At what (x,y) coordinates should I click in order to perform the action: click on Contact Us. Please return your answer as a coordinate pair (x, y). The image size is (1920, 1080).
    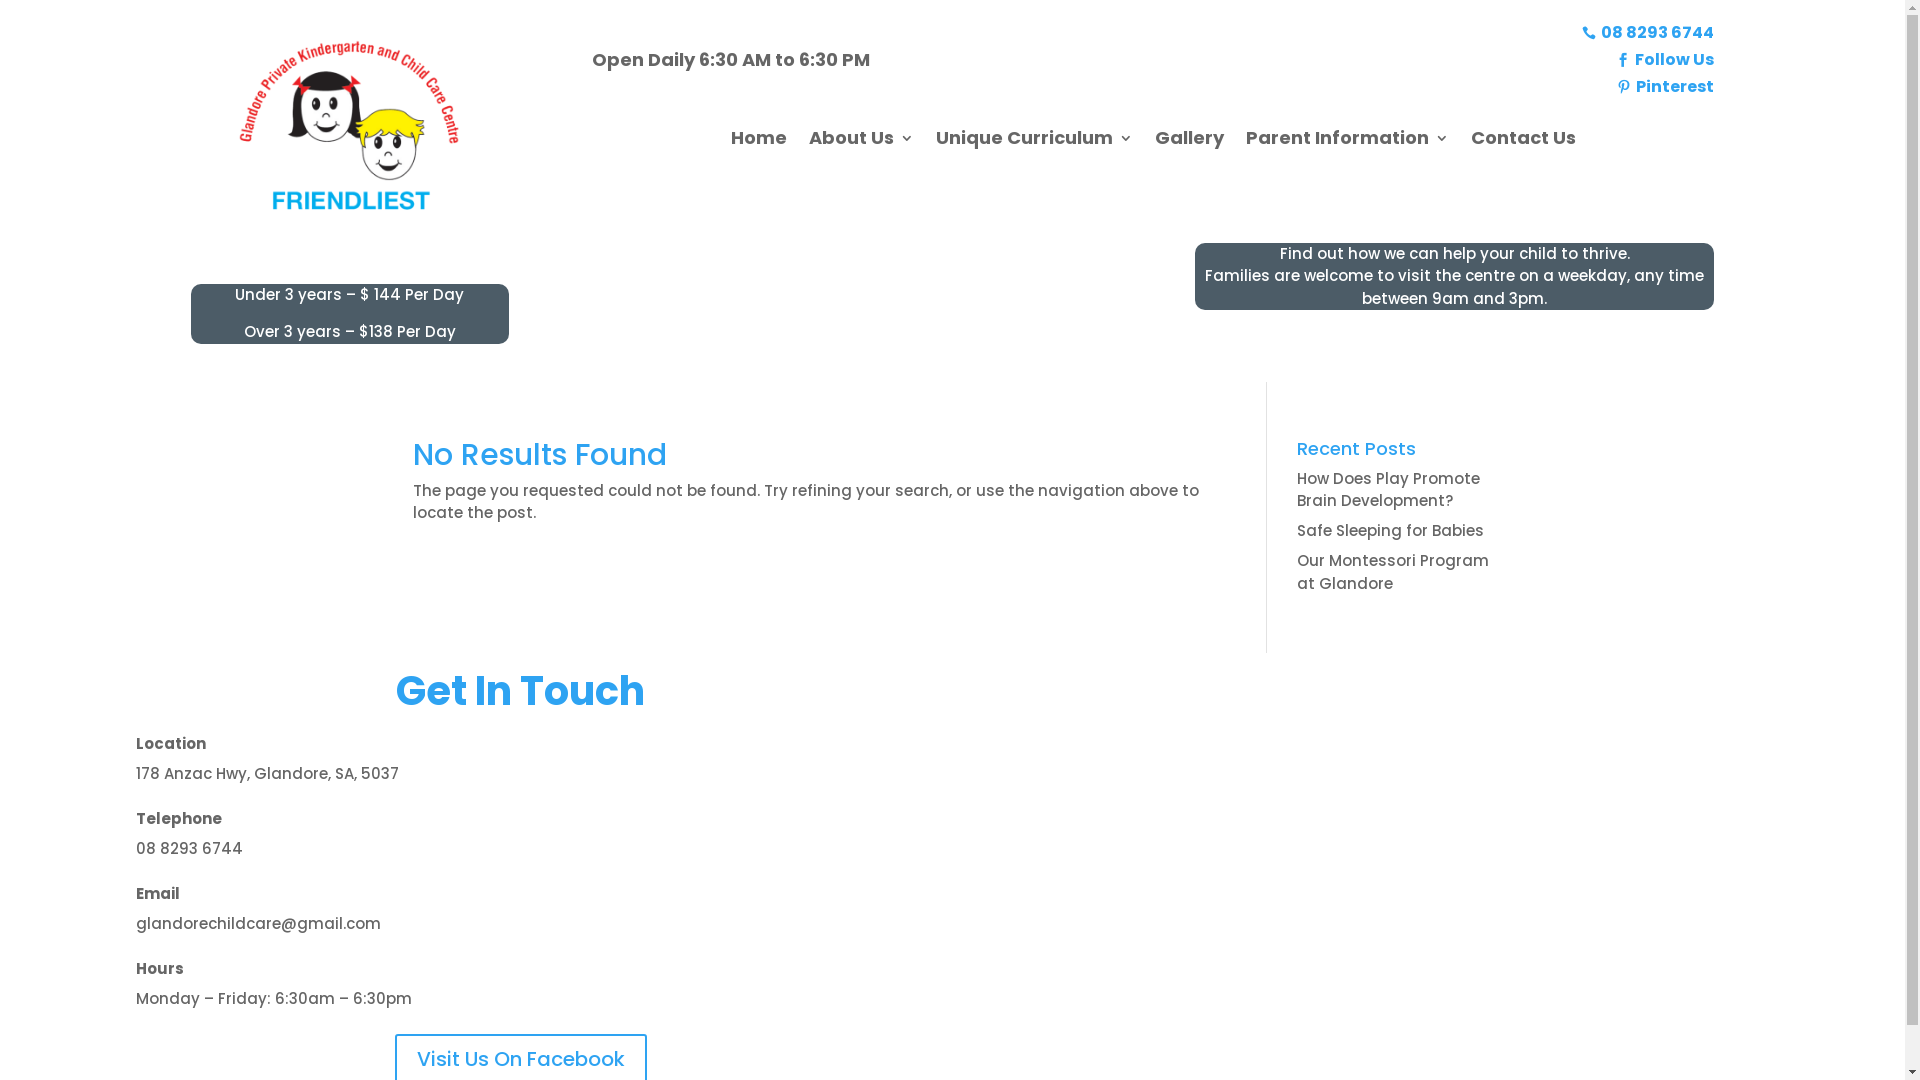
    Looking at the image, I should click on (1524, 142).